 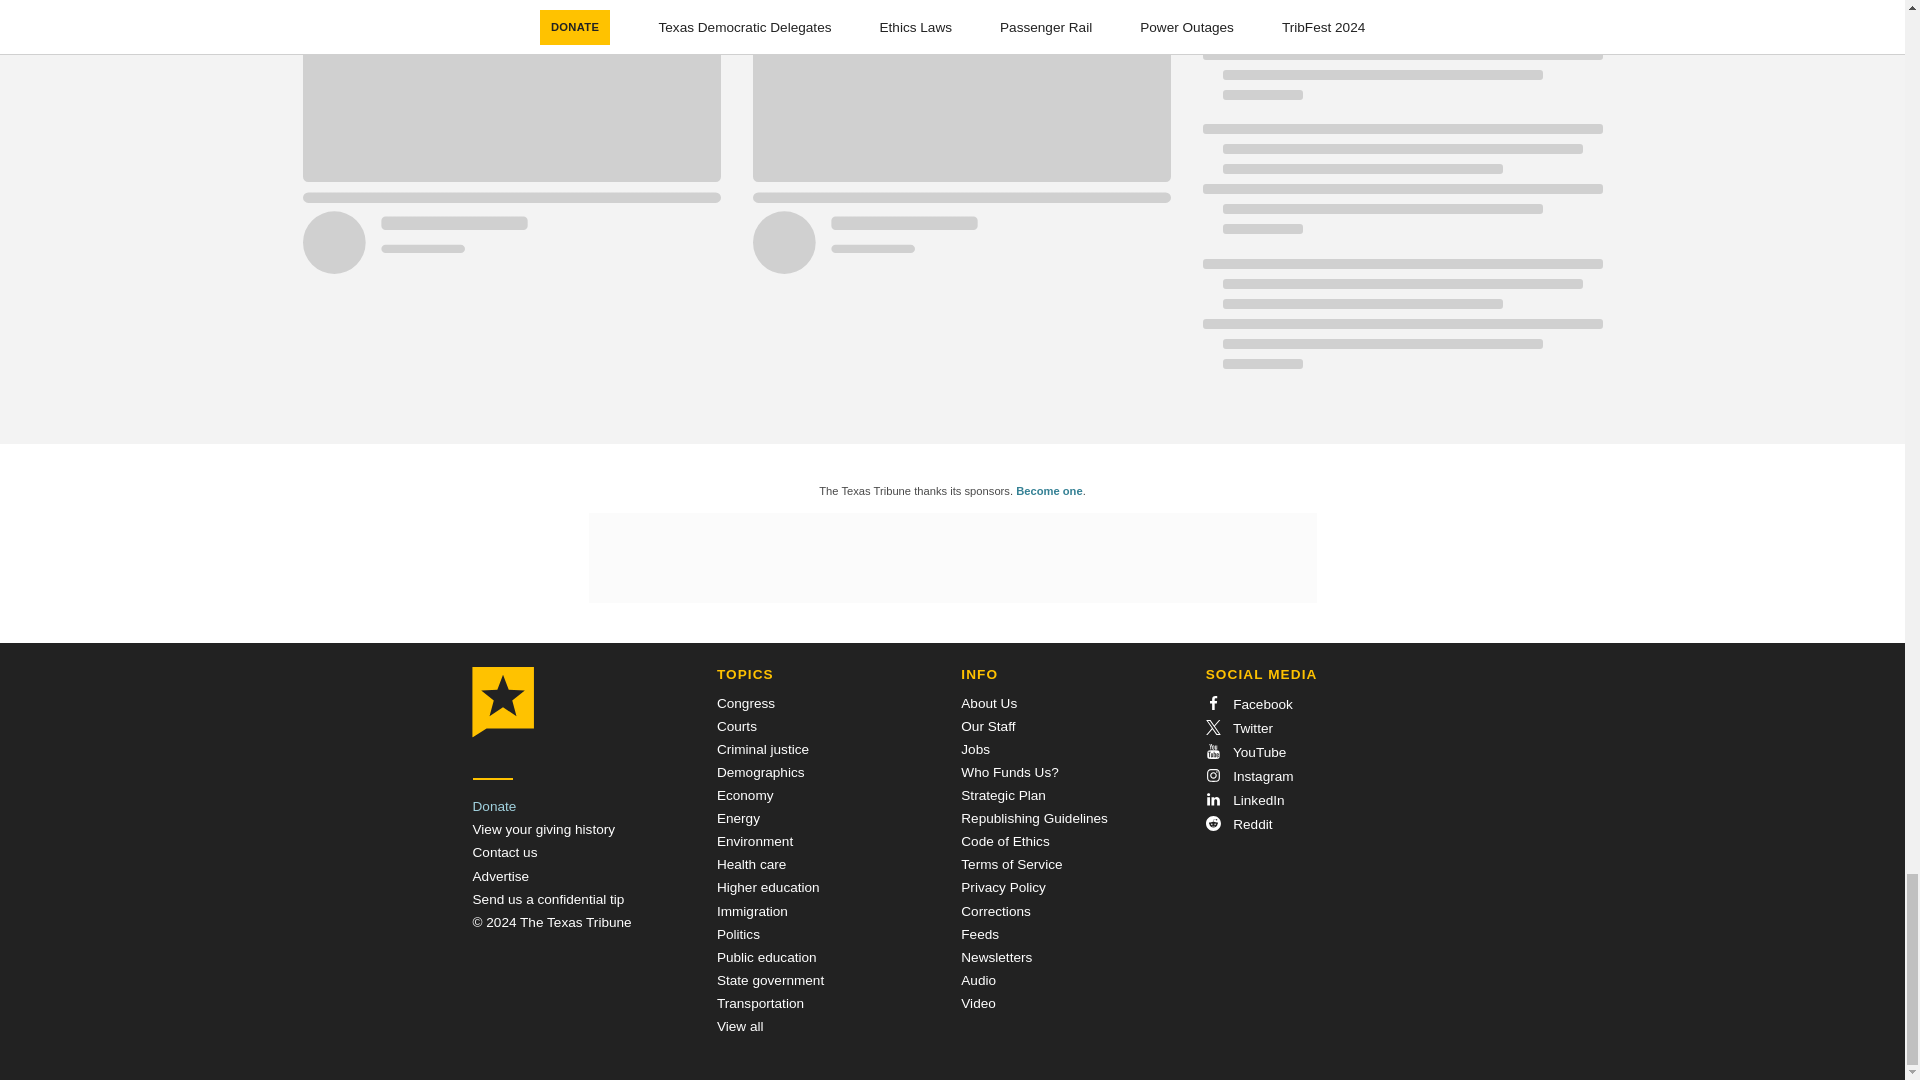 What do you see at coordinates (1034, 818) in the screenshot?
I see `Republishing Guidelines` at bounding box center [1034, 818].